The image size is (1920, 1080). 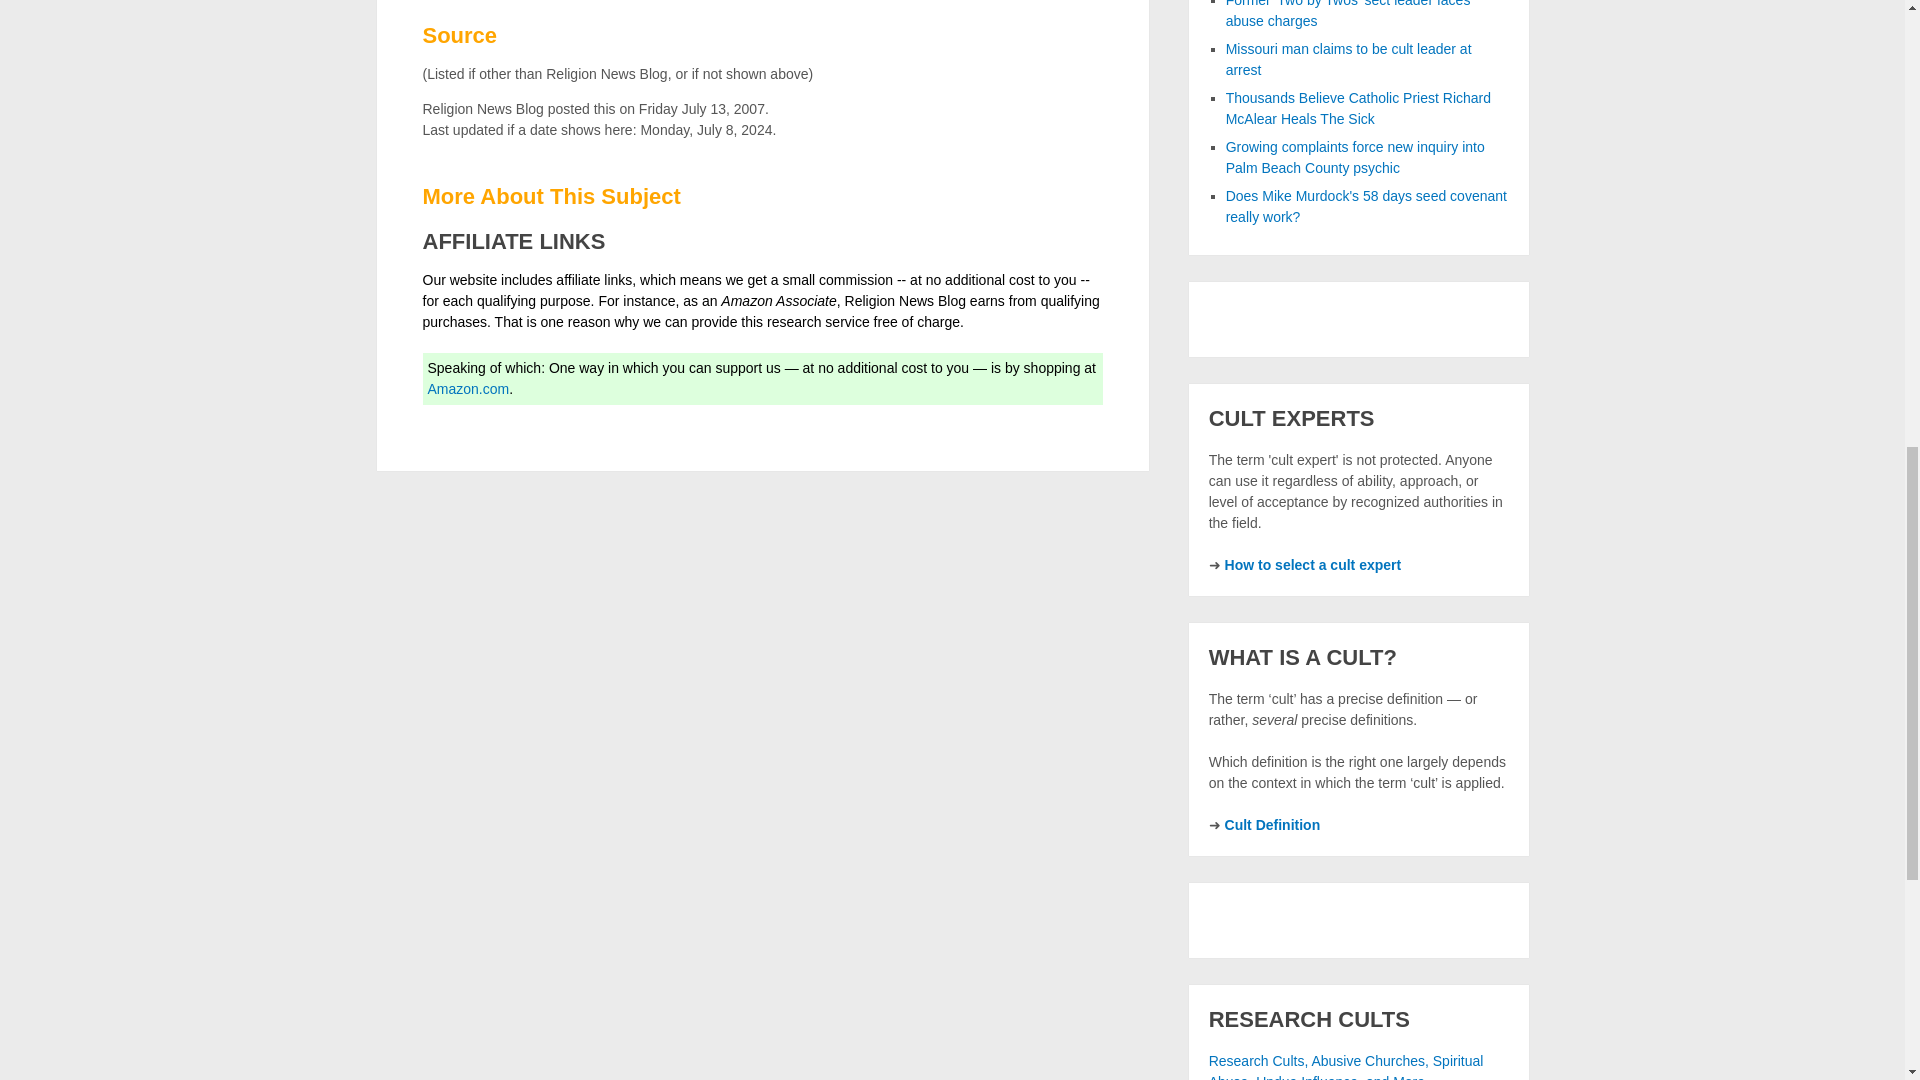 What do you see at coordinates (1348, 14) in the screenshot?
I see `Former 'Two by Twos' sect leader faces abuse charges` at bounding box center [1348, 14].